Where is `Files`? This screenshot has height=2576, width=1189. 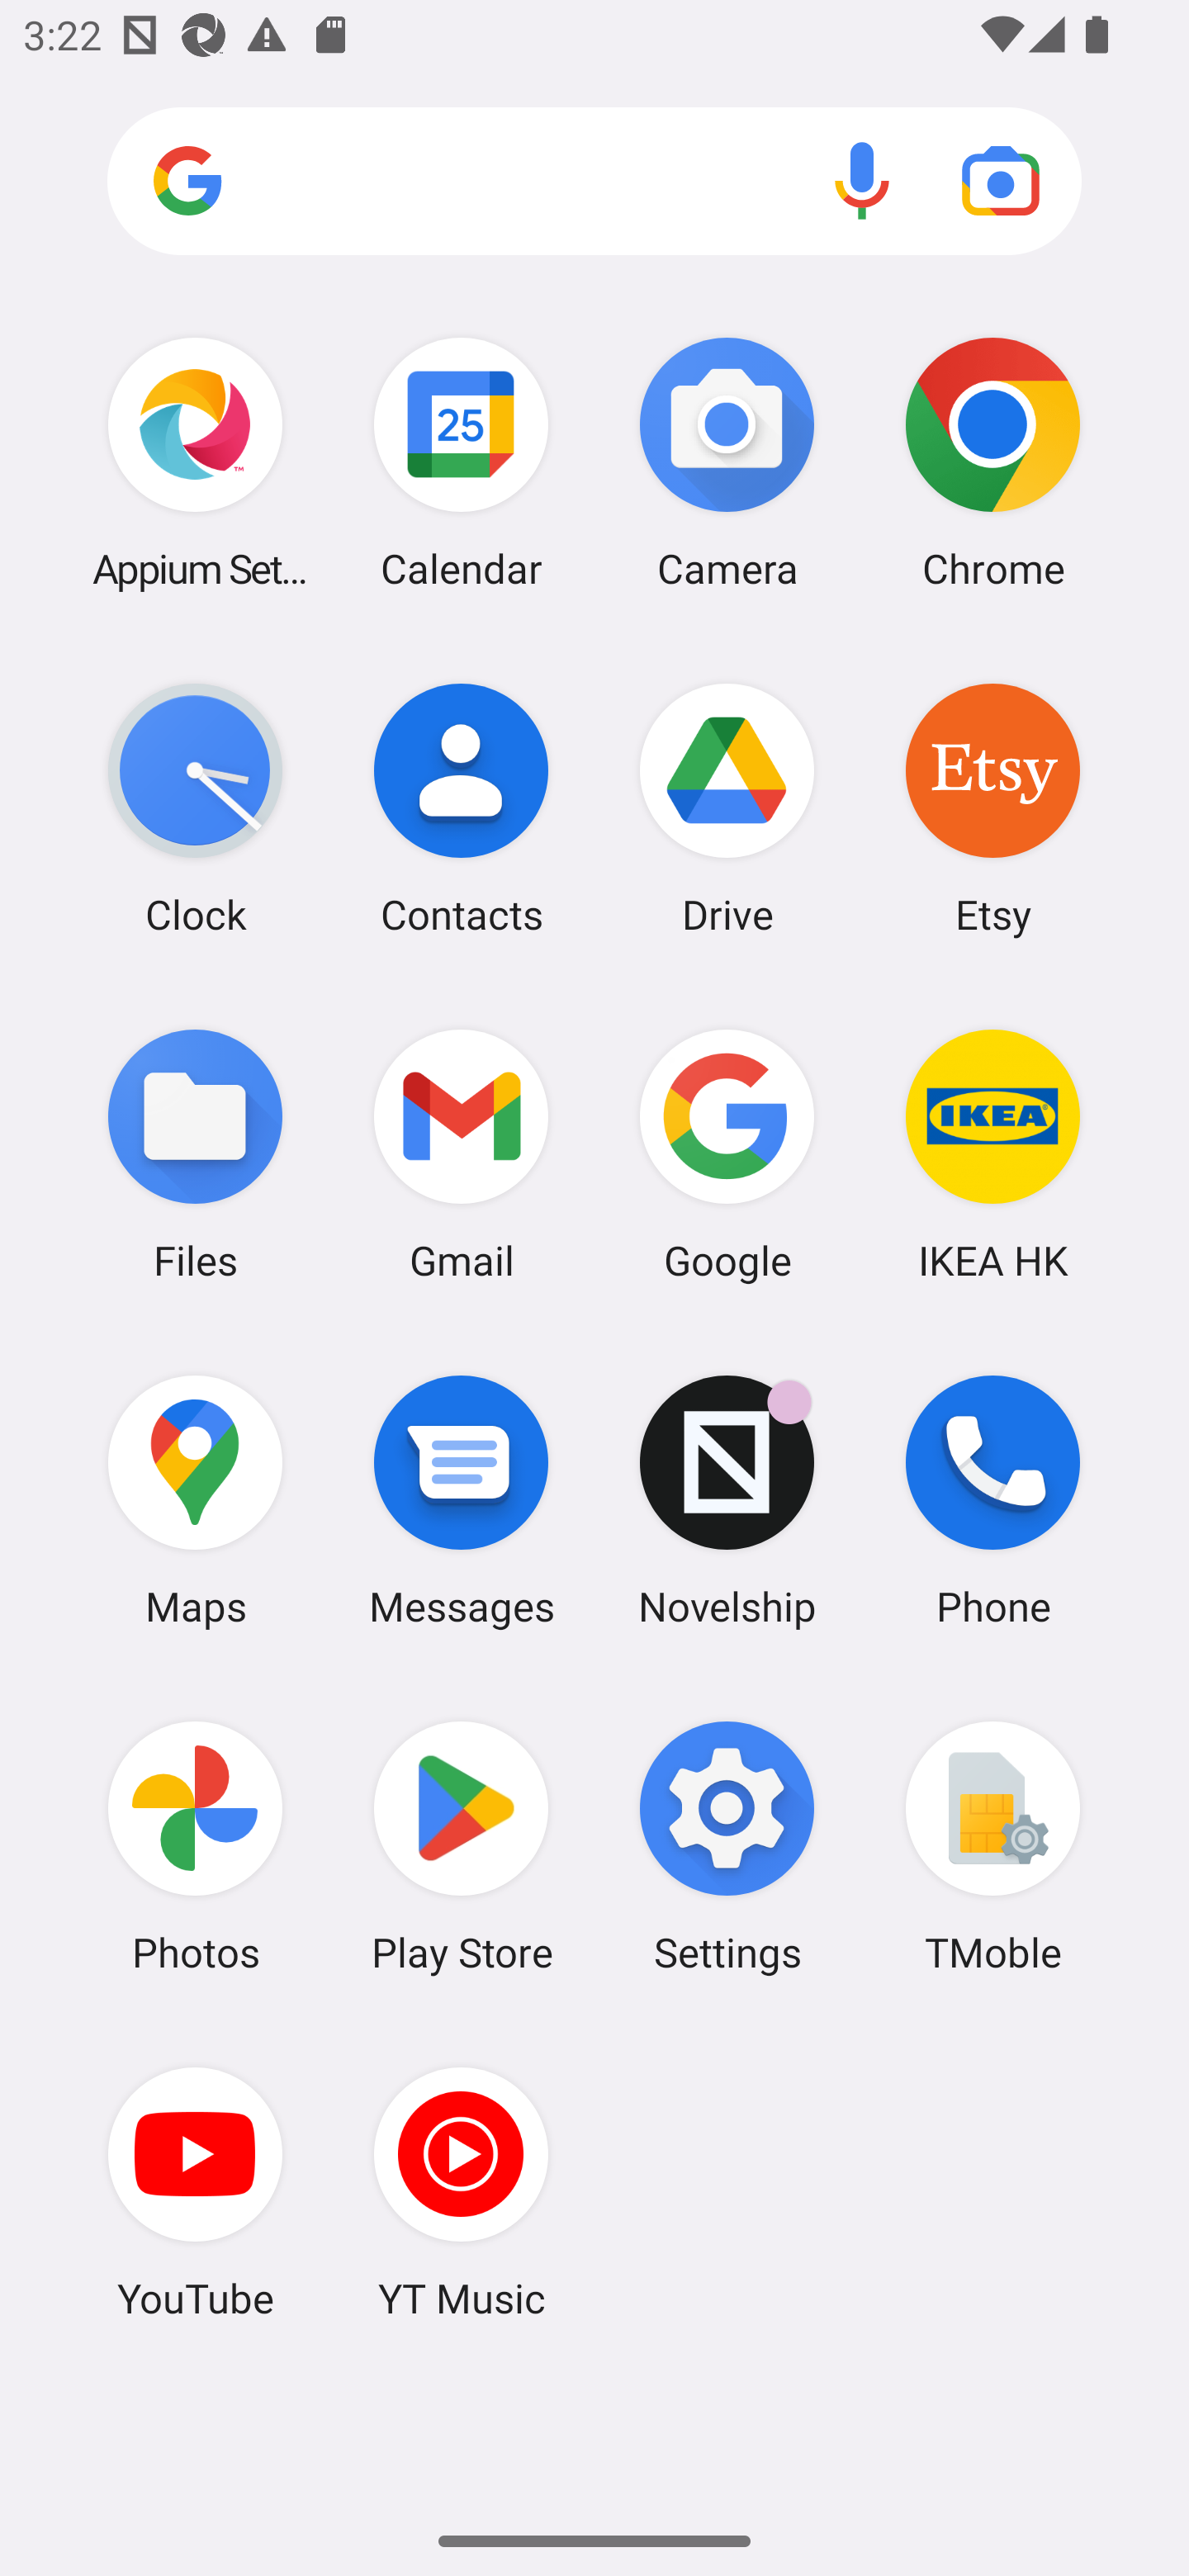
Files is located at coordinates (195, 1153).